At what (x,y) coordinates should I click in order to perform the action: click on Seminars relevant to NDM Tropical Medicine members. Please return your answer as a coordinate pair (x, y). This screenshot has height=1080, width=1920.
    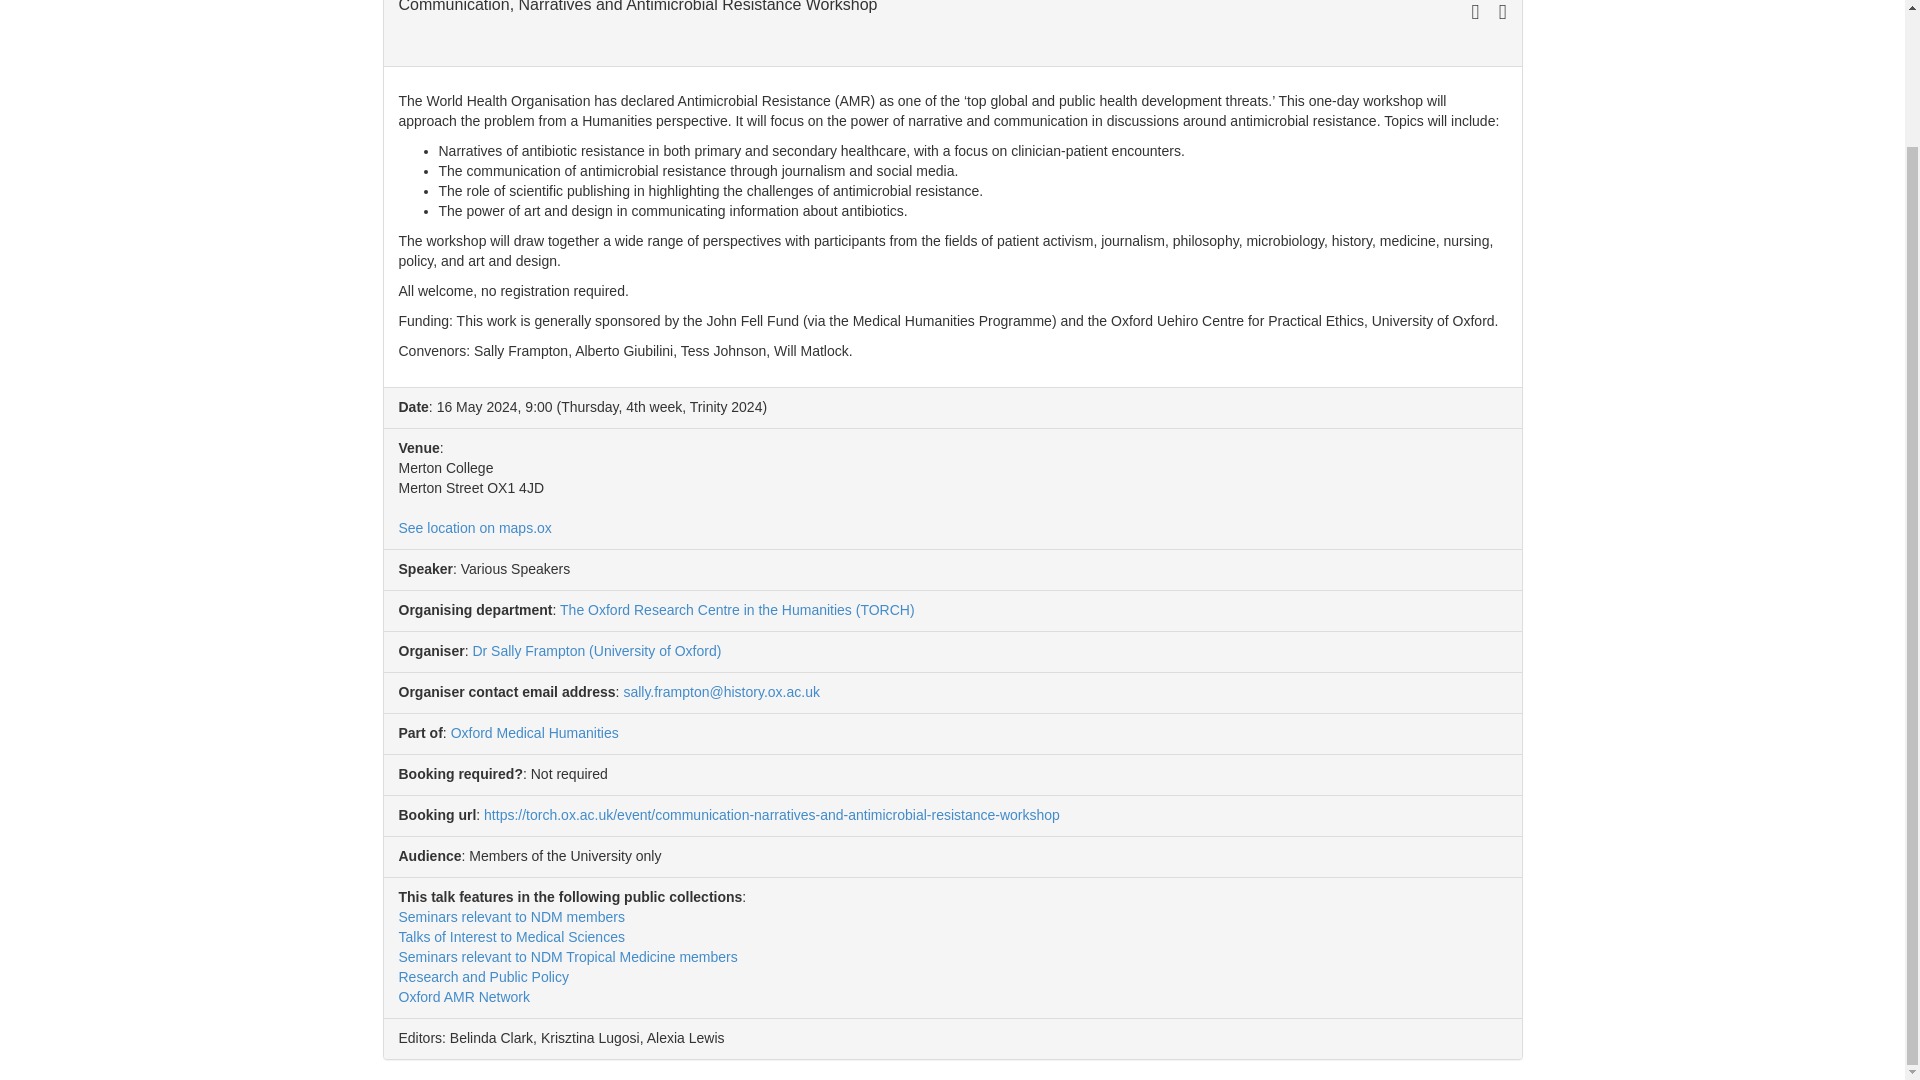
    Looking at the image, I should click on (567, 957).